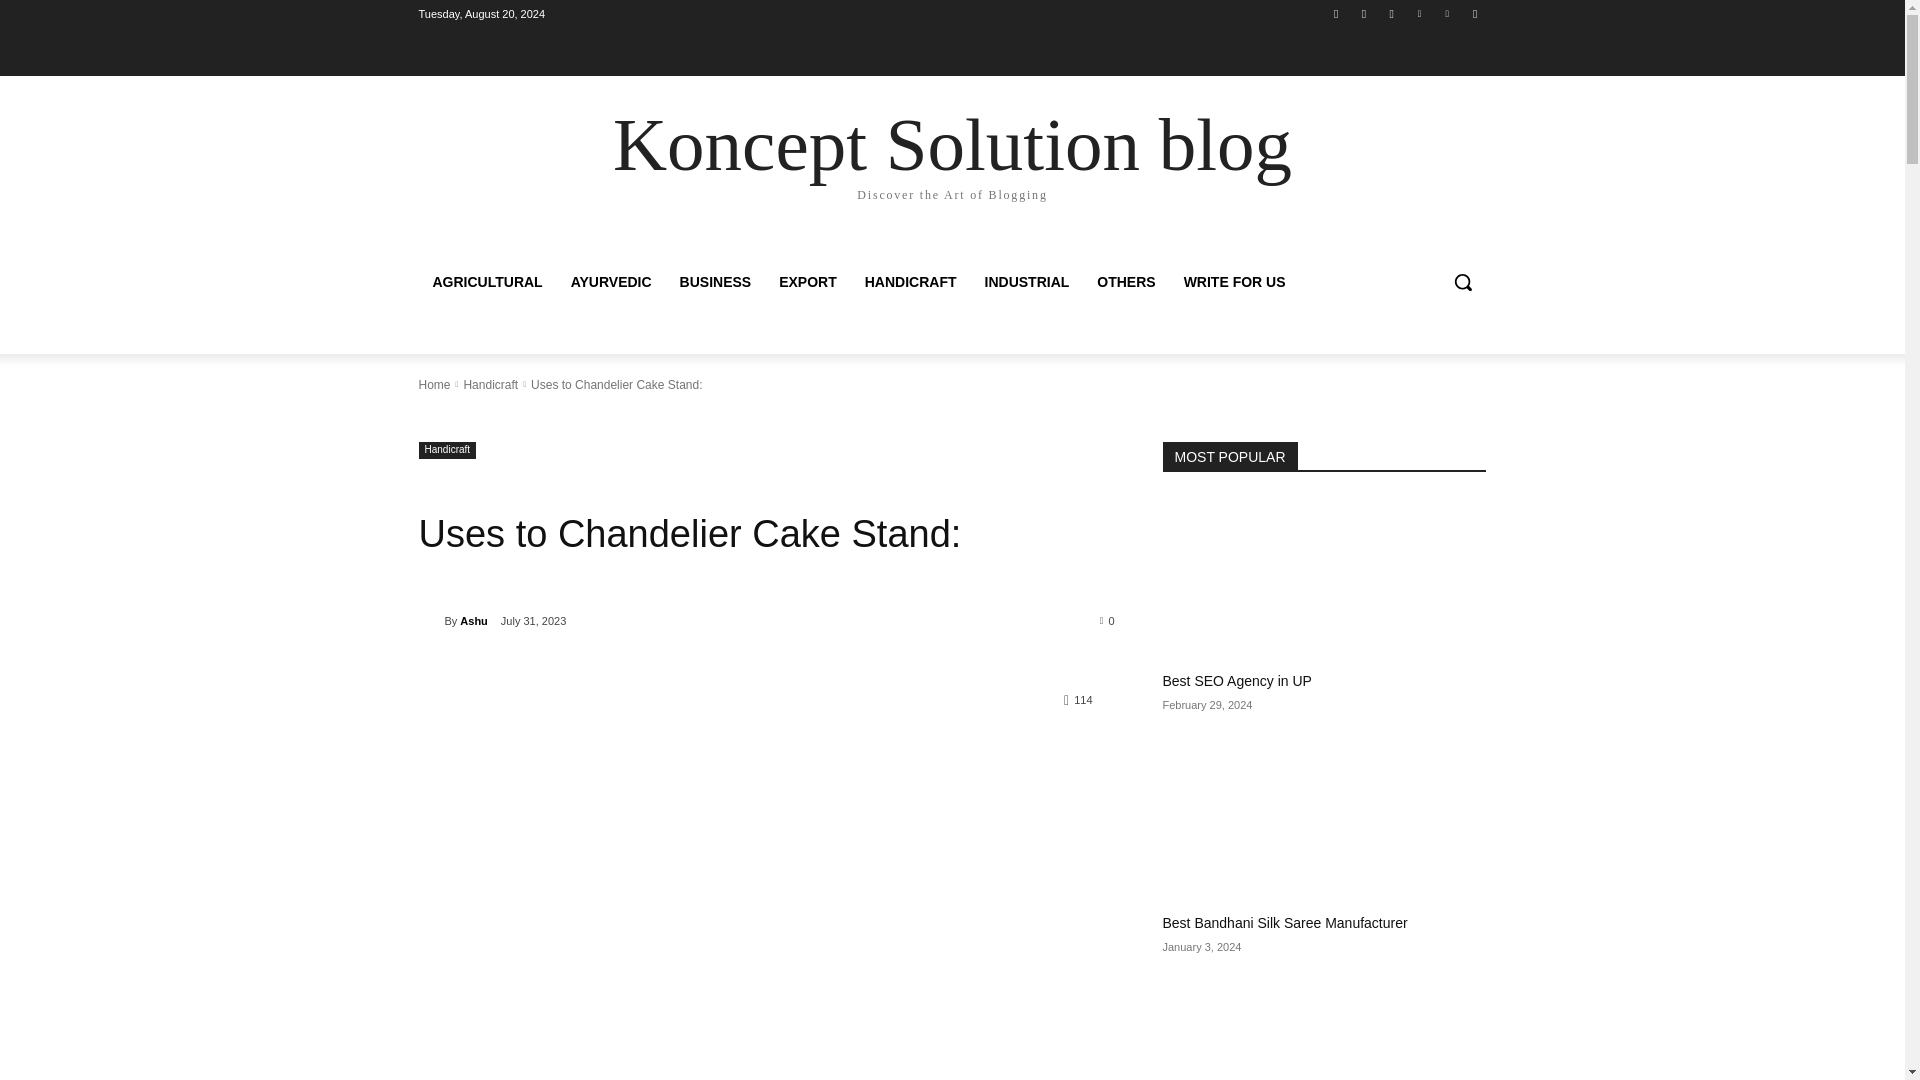  What do you see at coordinates (1336, 13) in the screenshot?
I see `Facebook` at bounding box center [1336, 13].